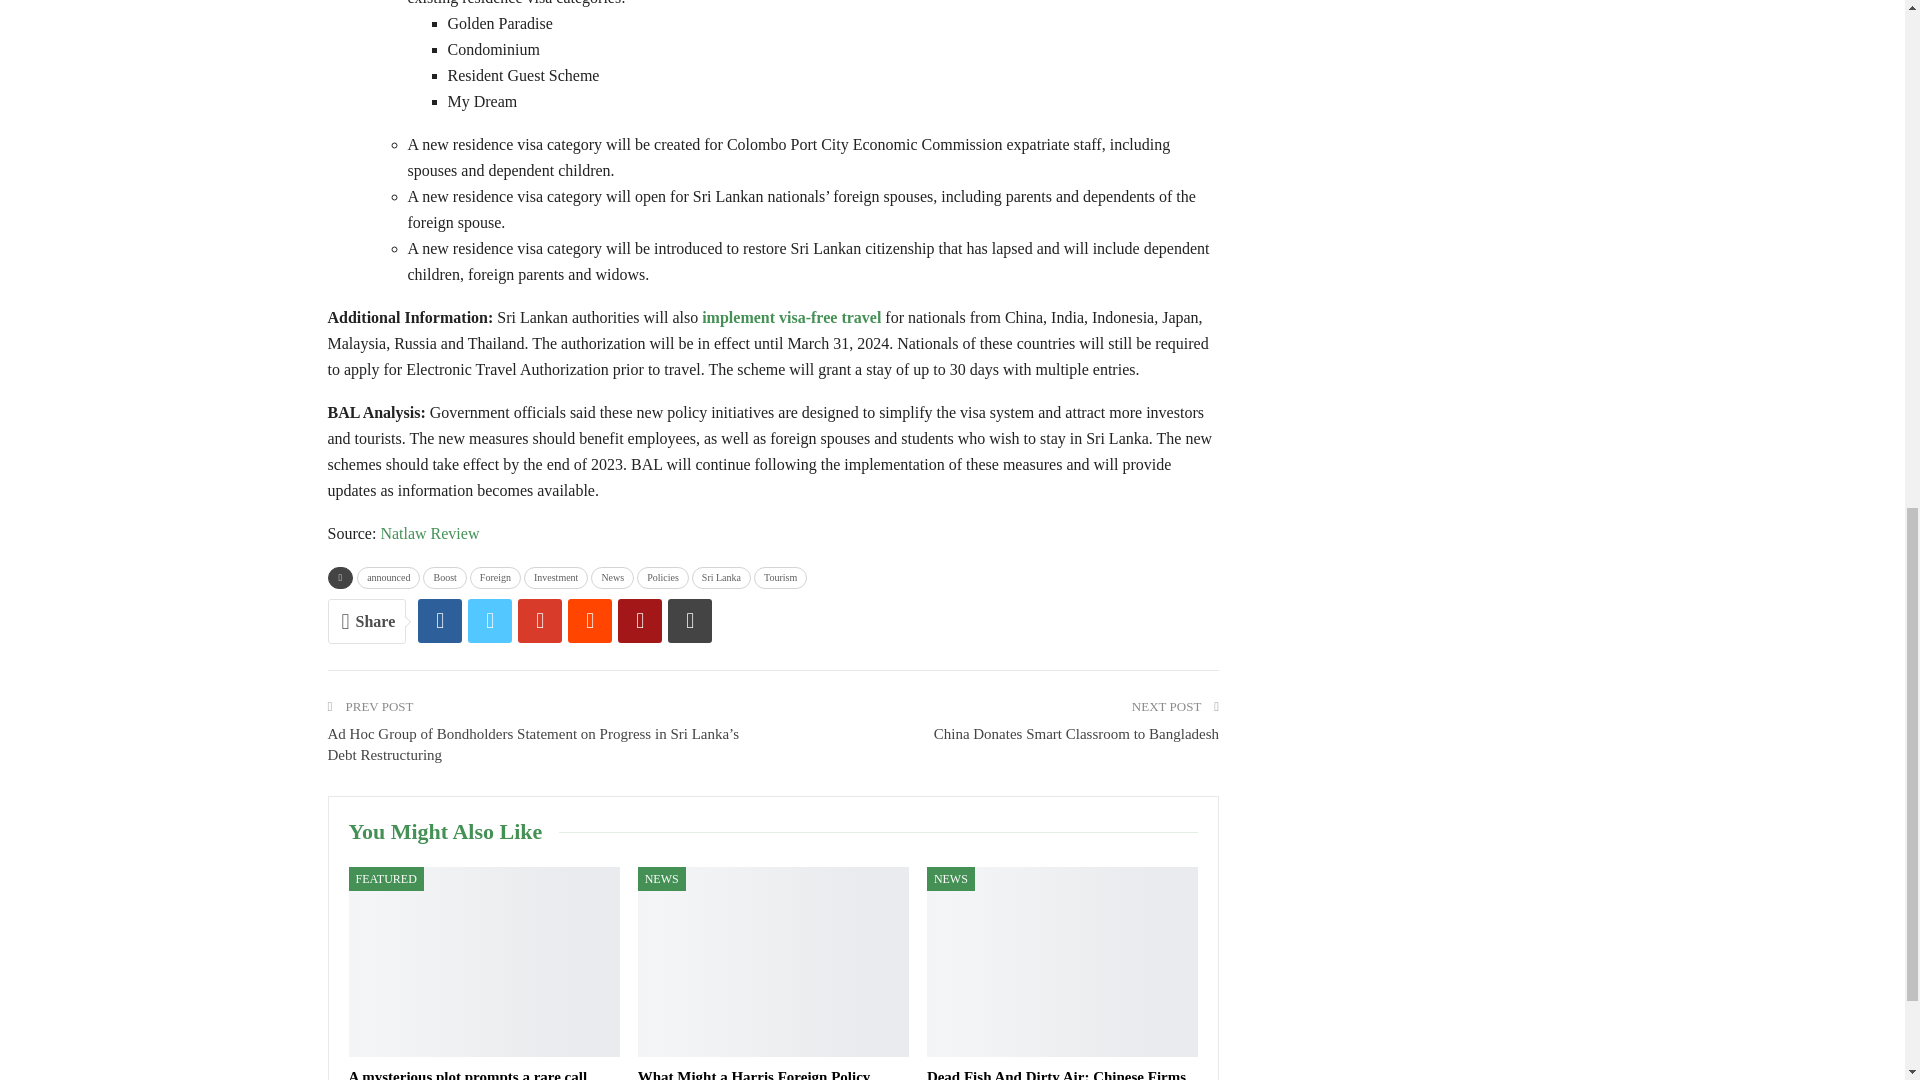 Image resolution: width=1920 pixels, height=1080 pixels. What do you see at coordinates (754, 1074) in the screenshot?
I see `What Might a Harris Foreign Policy Bring?` at bounding box center [754, 1074].